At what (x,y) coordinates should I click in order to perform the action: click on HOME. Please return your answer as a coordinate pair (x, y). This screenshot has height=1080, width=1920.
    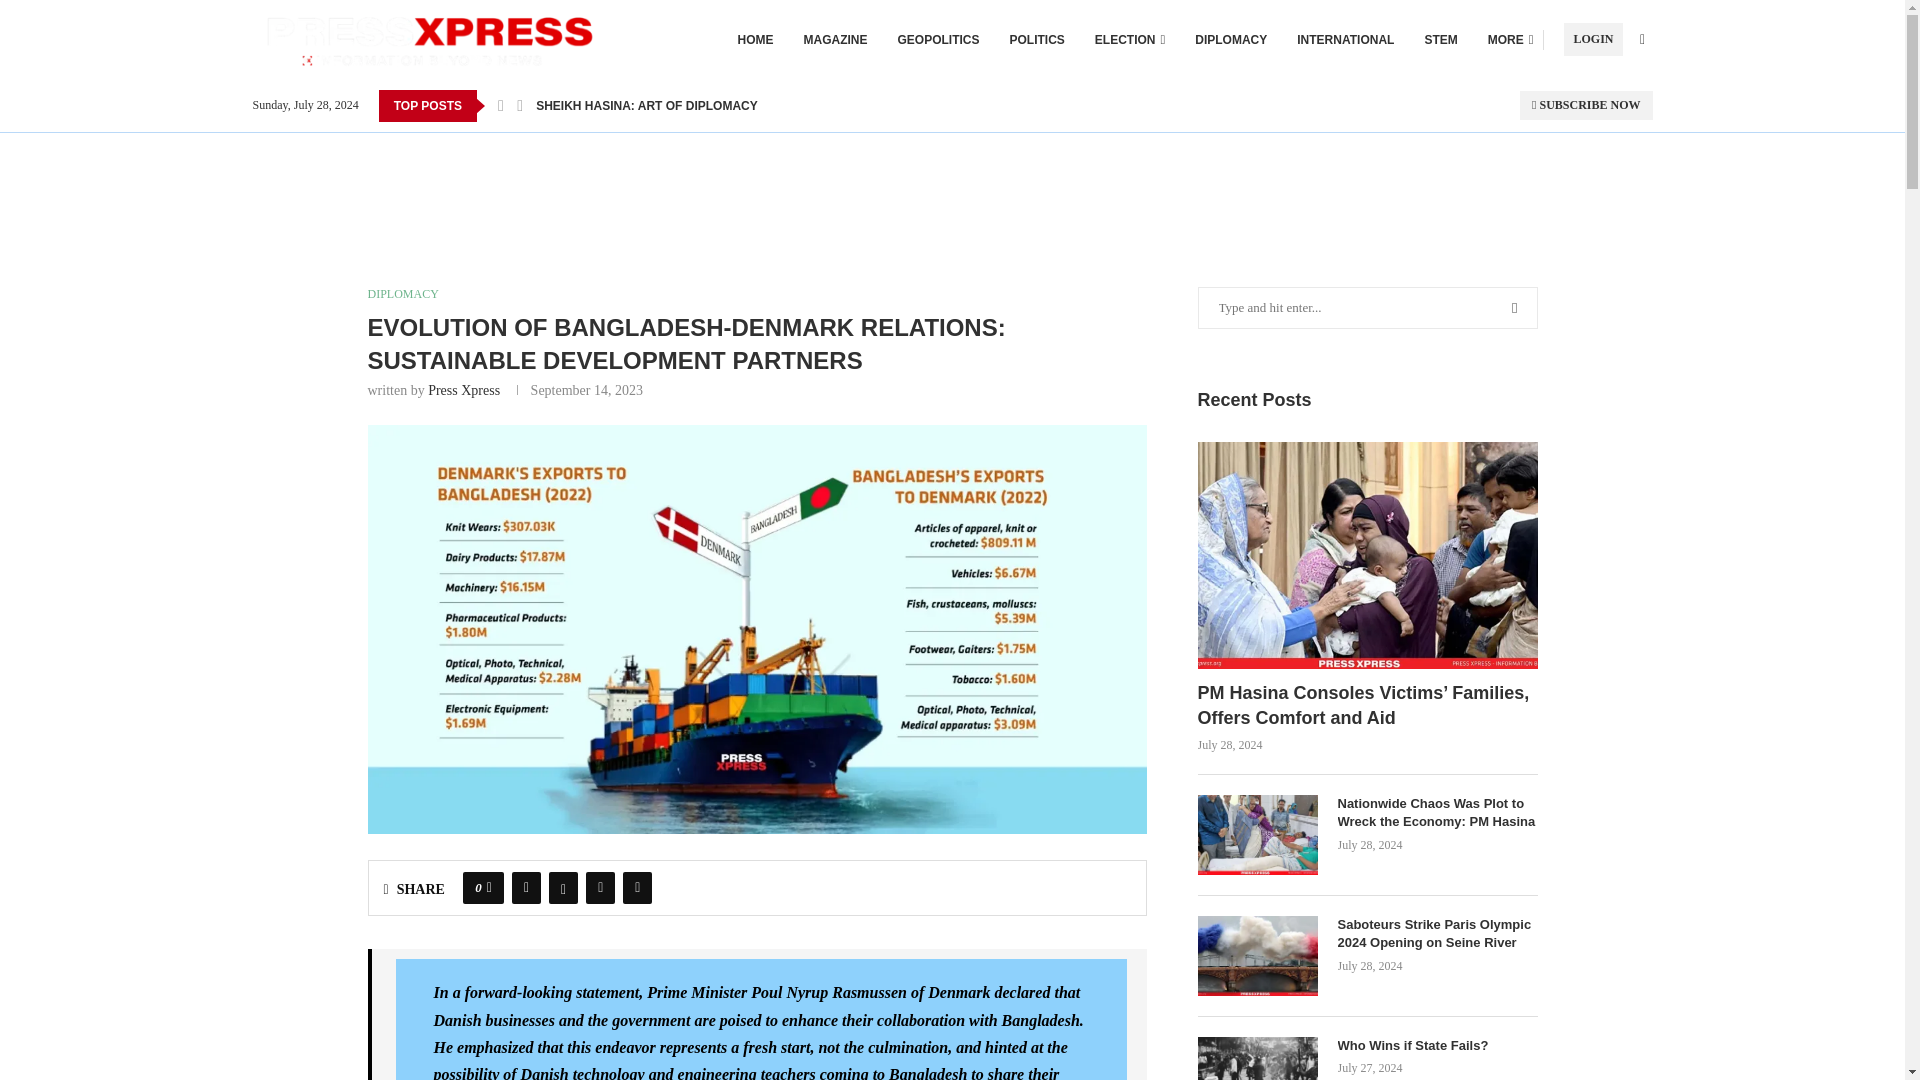
    Looking at the image, I should click on (755, 40).